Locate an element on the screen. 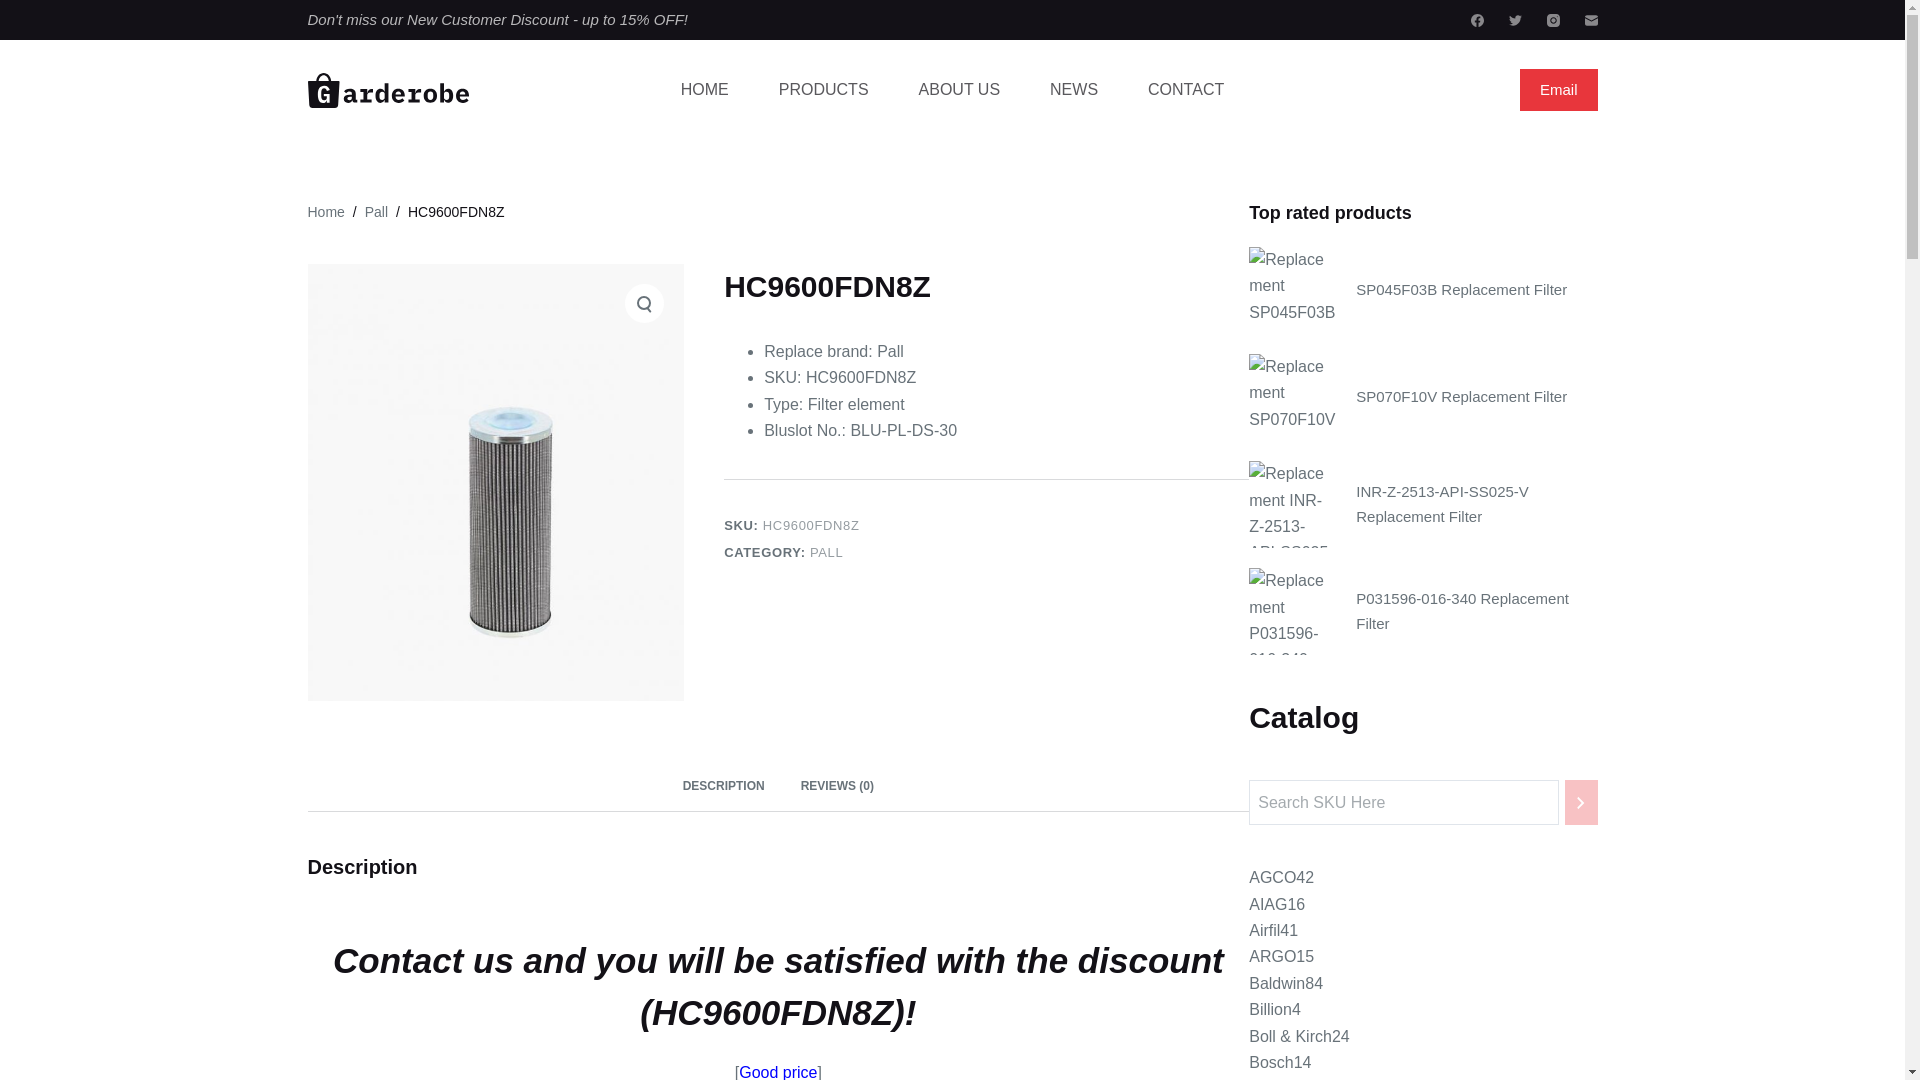 Image resolution: width=1920 pixels, height=1080 pixels. Replacement INR-Z-2513-API-SS025-V is located at coordinates (1292, 504).